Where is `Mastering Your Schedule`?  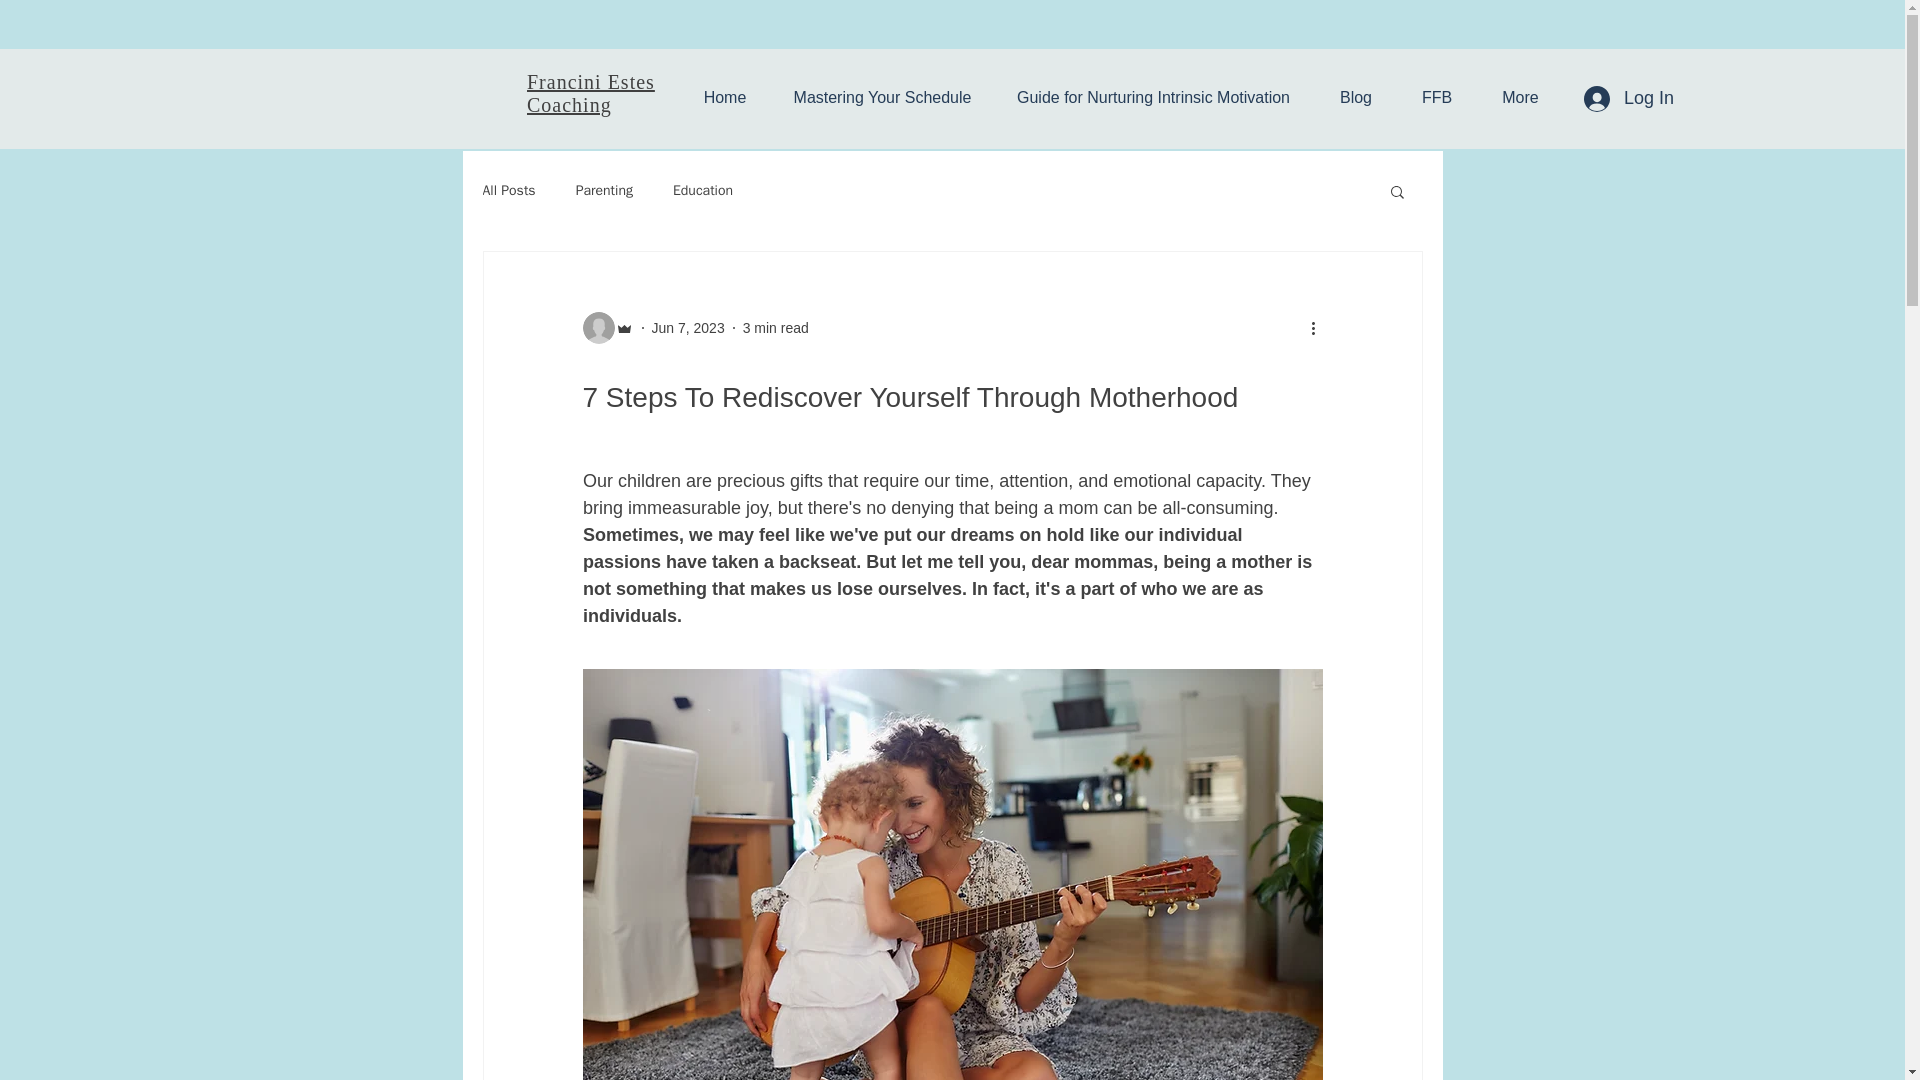 Mastering Your Schedule is located at coordinates (882, 98).